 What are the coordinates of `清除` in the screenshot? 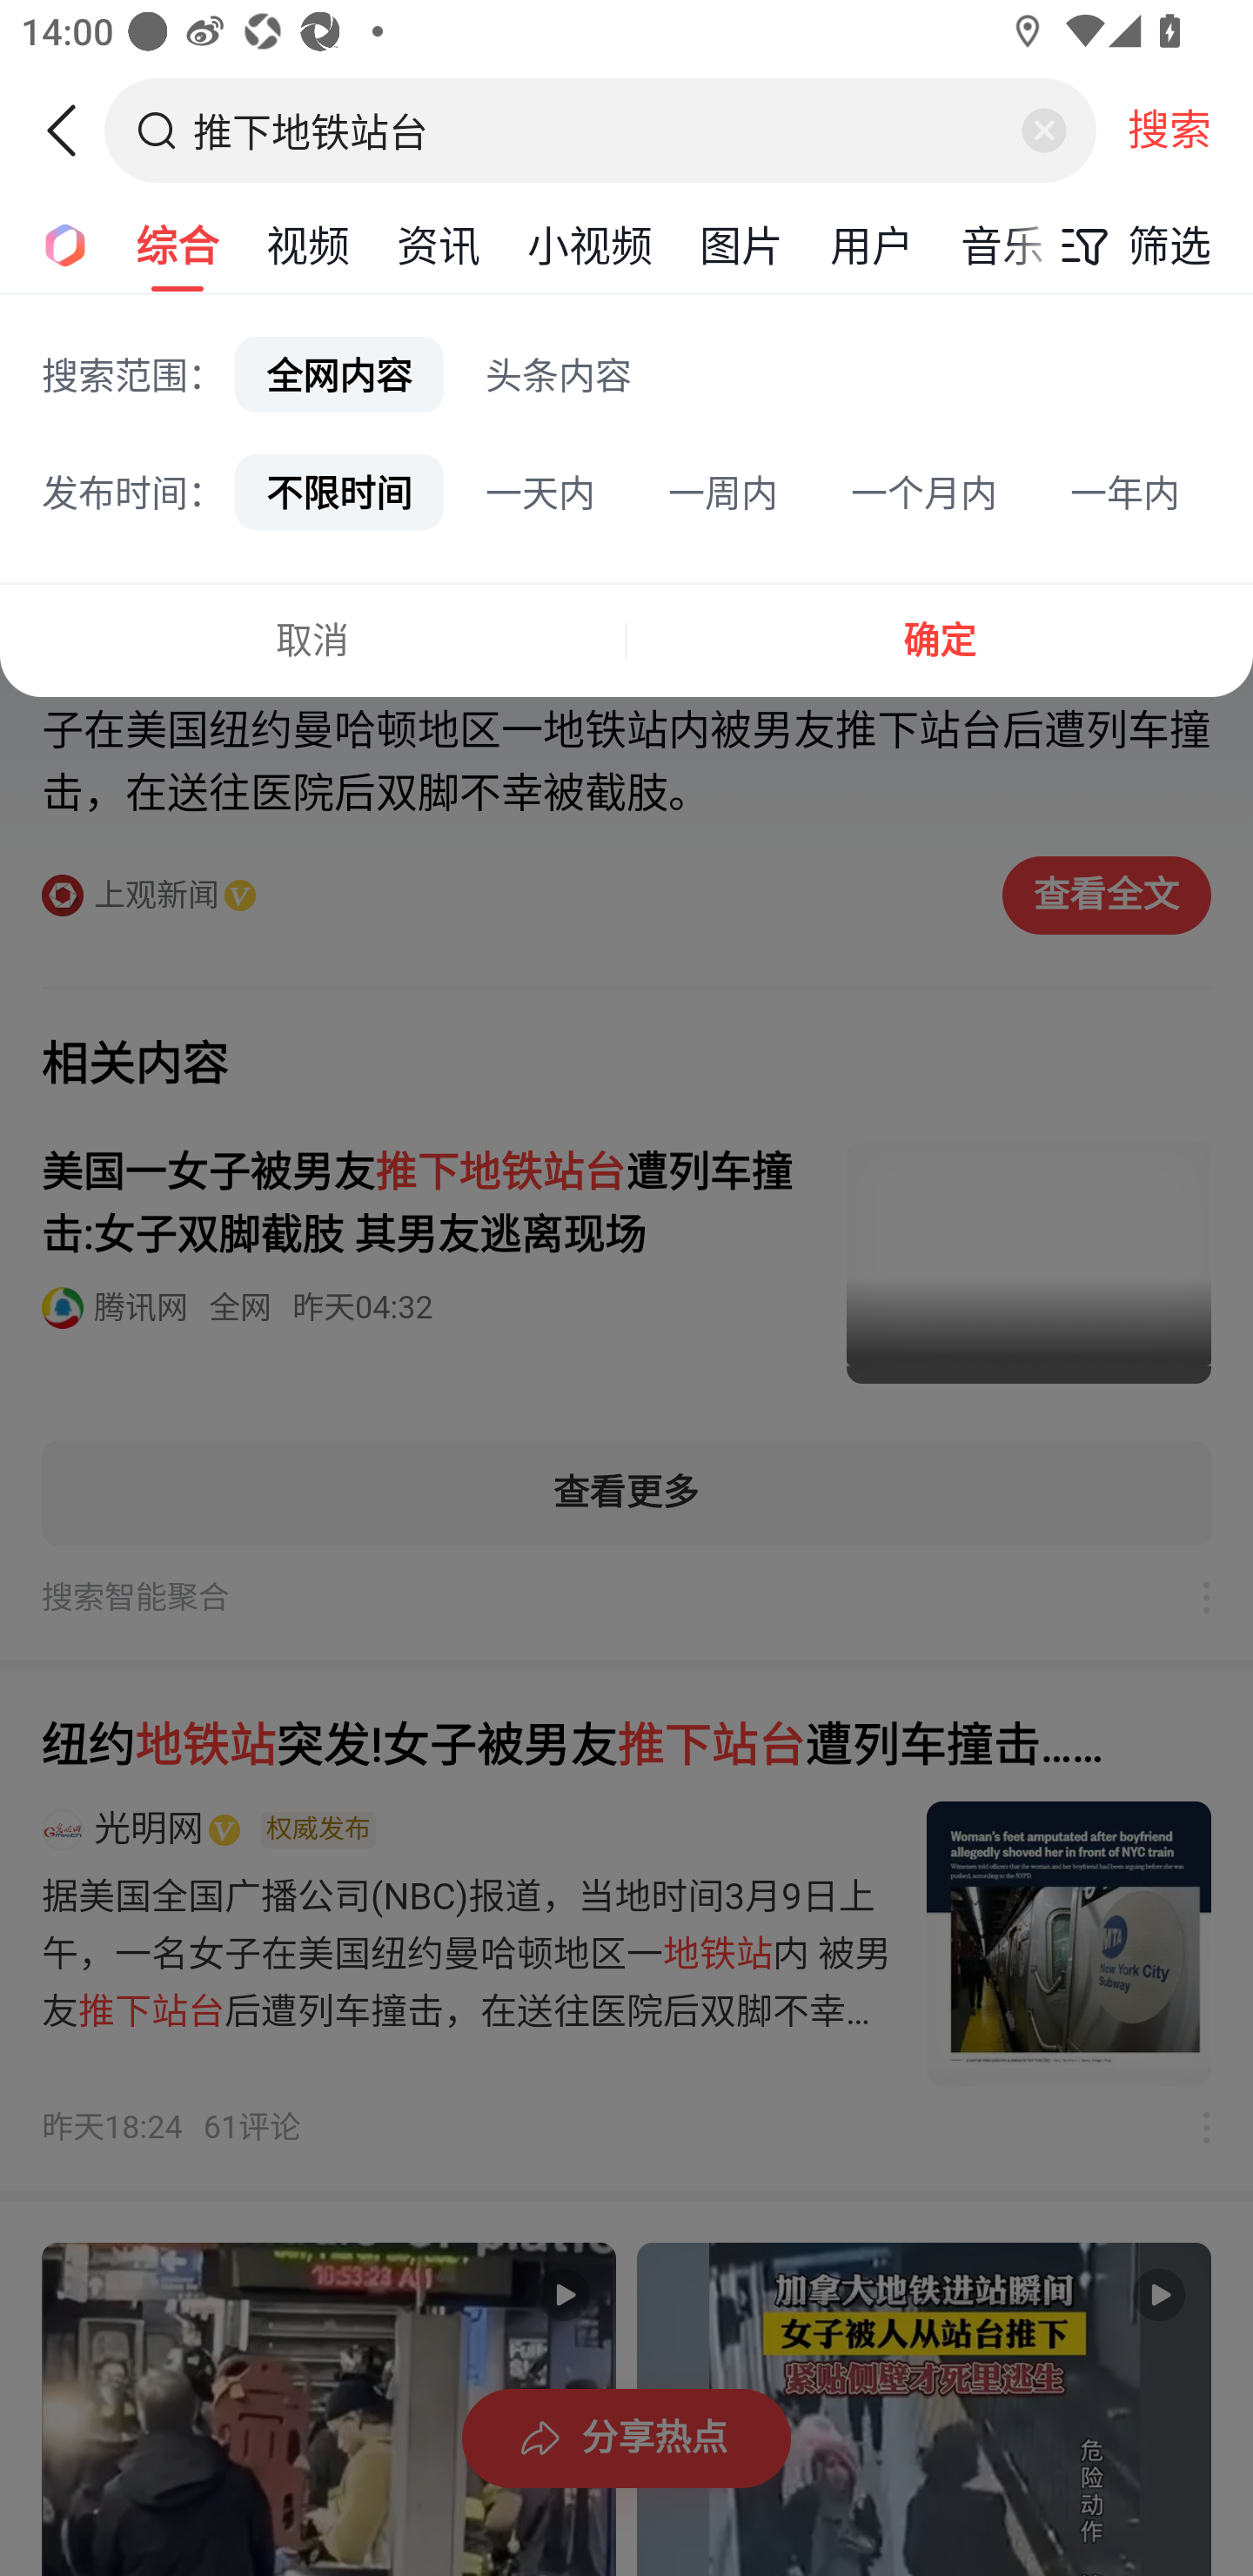 It's located at (1043, 131).